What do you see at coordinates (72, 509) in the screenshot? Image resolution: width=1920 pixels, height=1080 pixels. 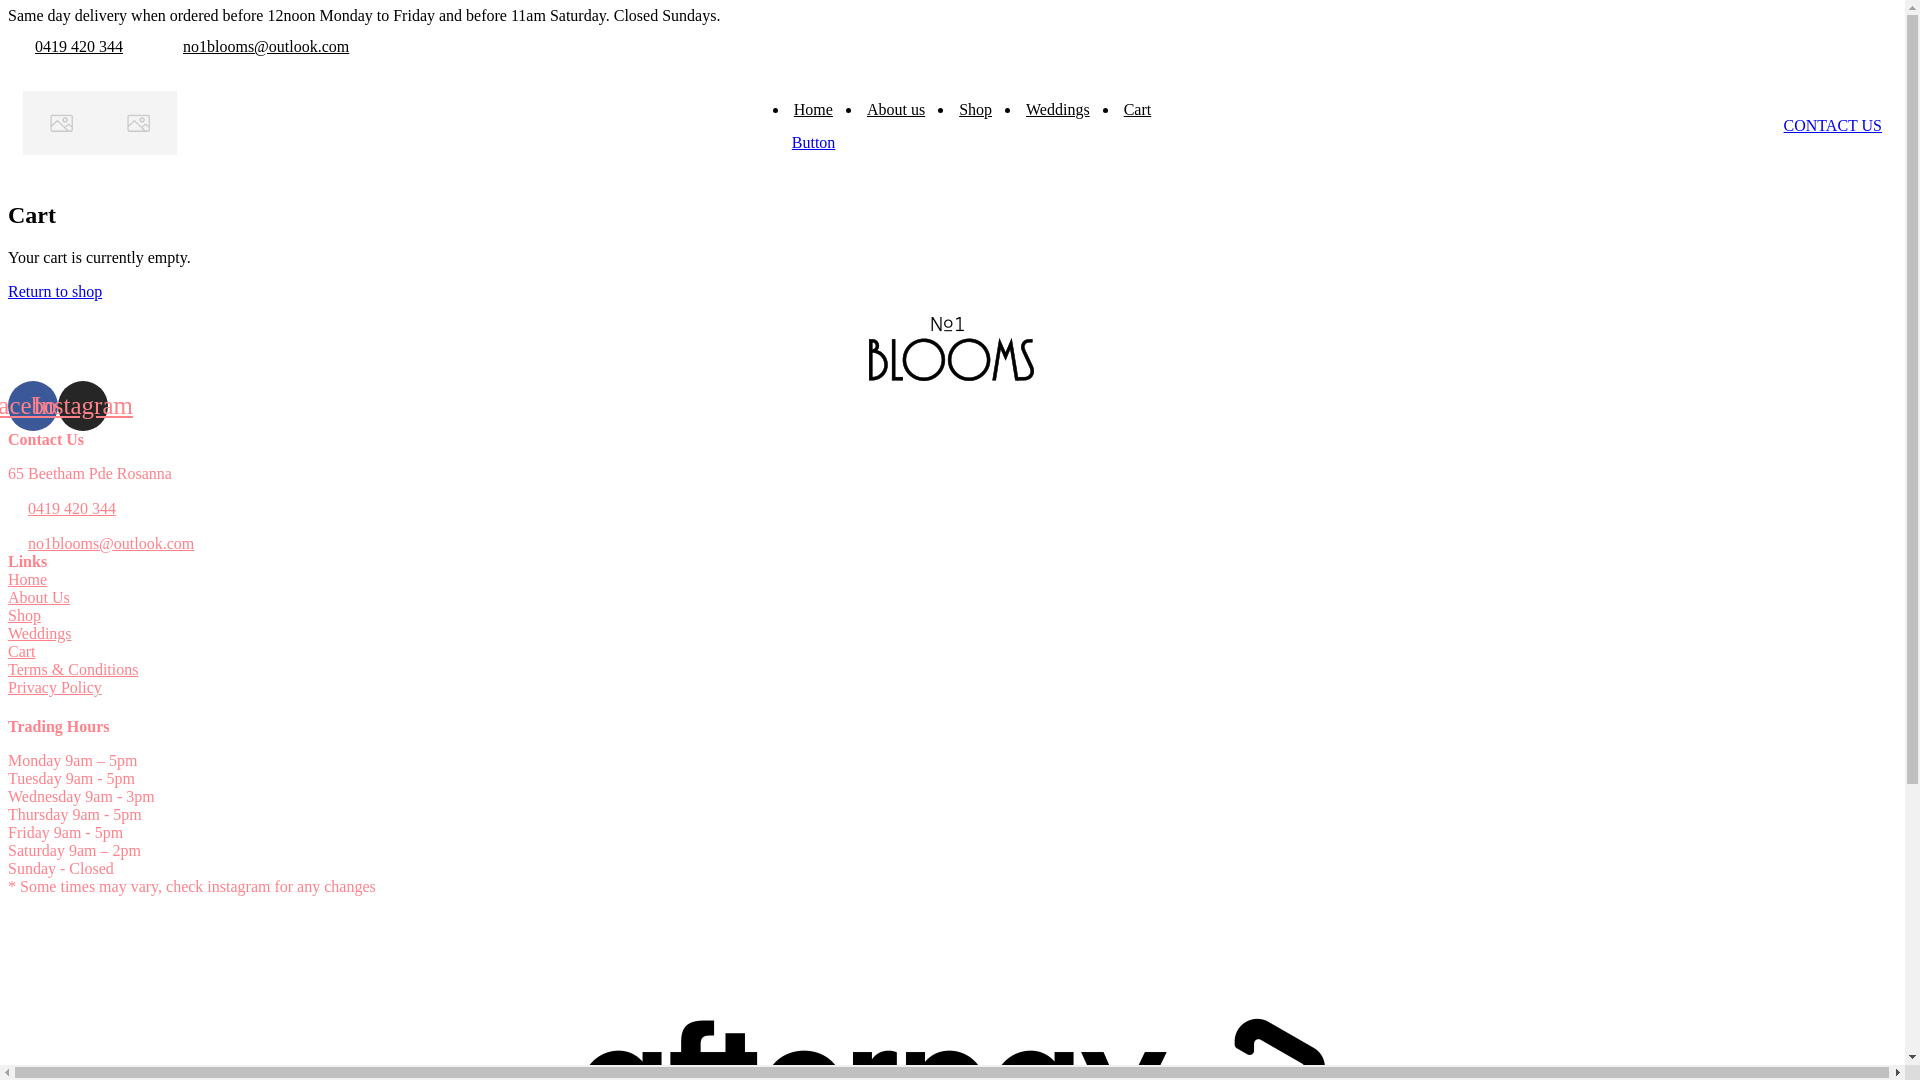 I see `0419 420 344` at bounding box center [72, 509].